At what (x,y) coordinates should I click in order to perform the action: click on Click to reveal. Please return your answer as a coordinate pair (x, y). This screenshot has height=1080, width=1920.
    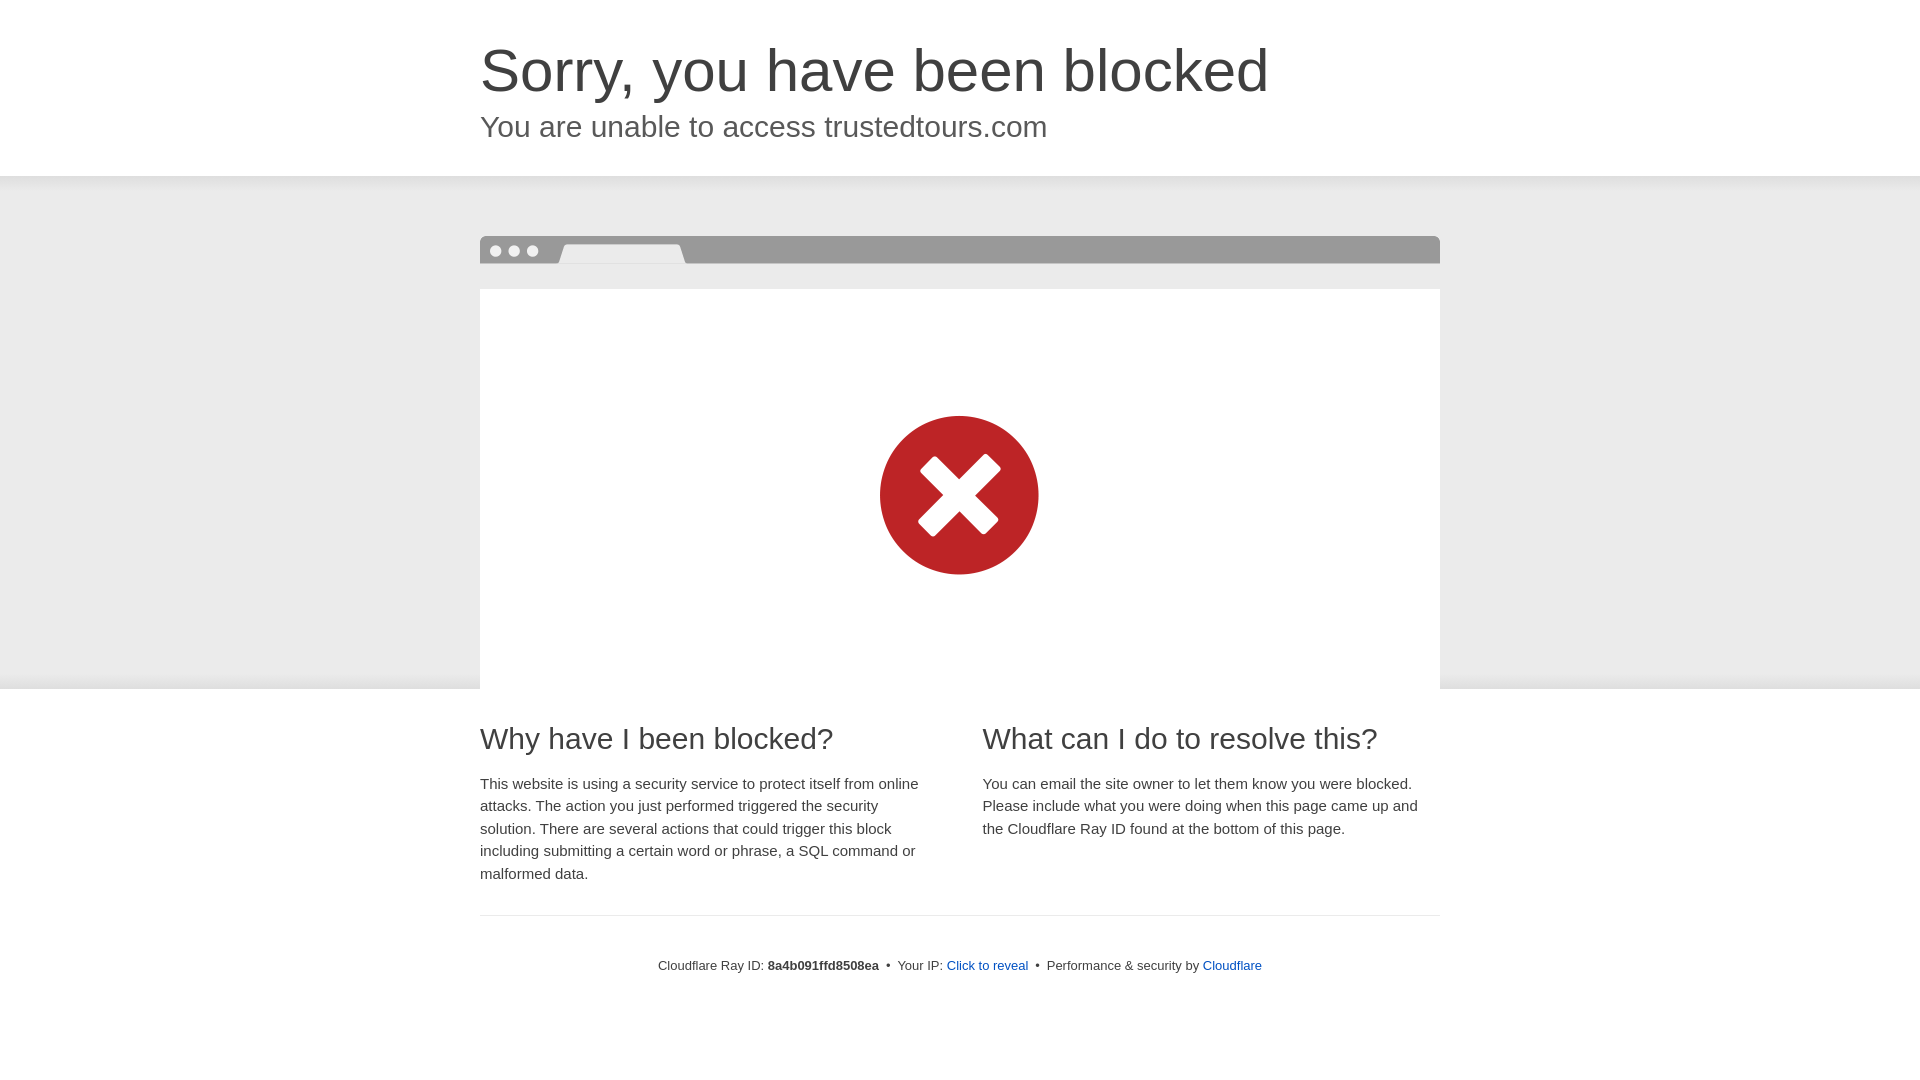
    Looking at the image, I should click on (988, 966).